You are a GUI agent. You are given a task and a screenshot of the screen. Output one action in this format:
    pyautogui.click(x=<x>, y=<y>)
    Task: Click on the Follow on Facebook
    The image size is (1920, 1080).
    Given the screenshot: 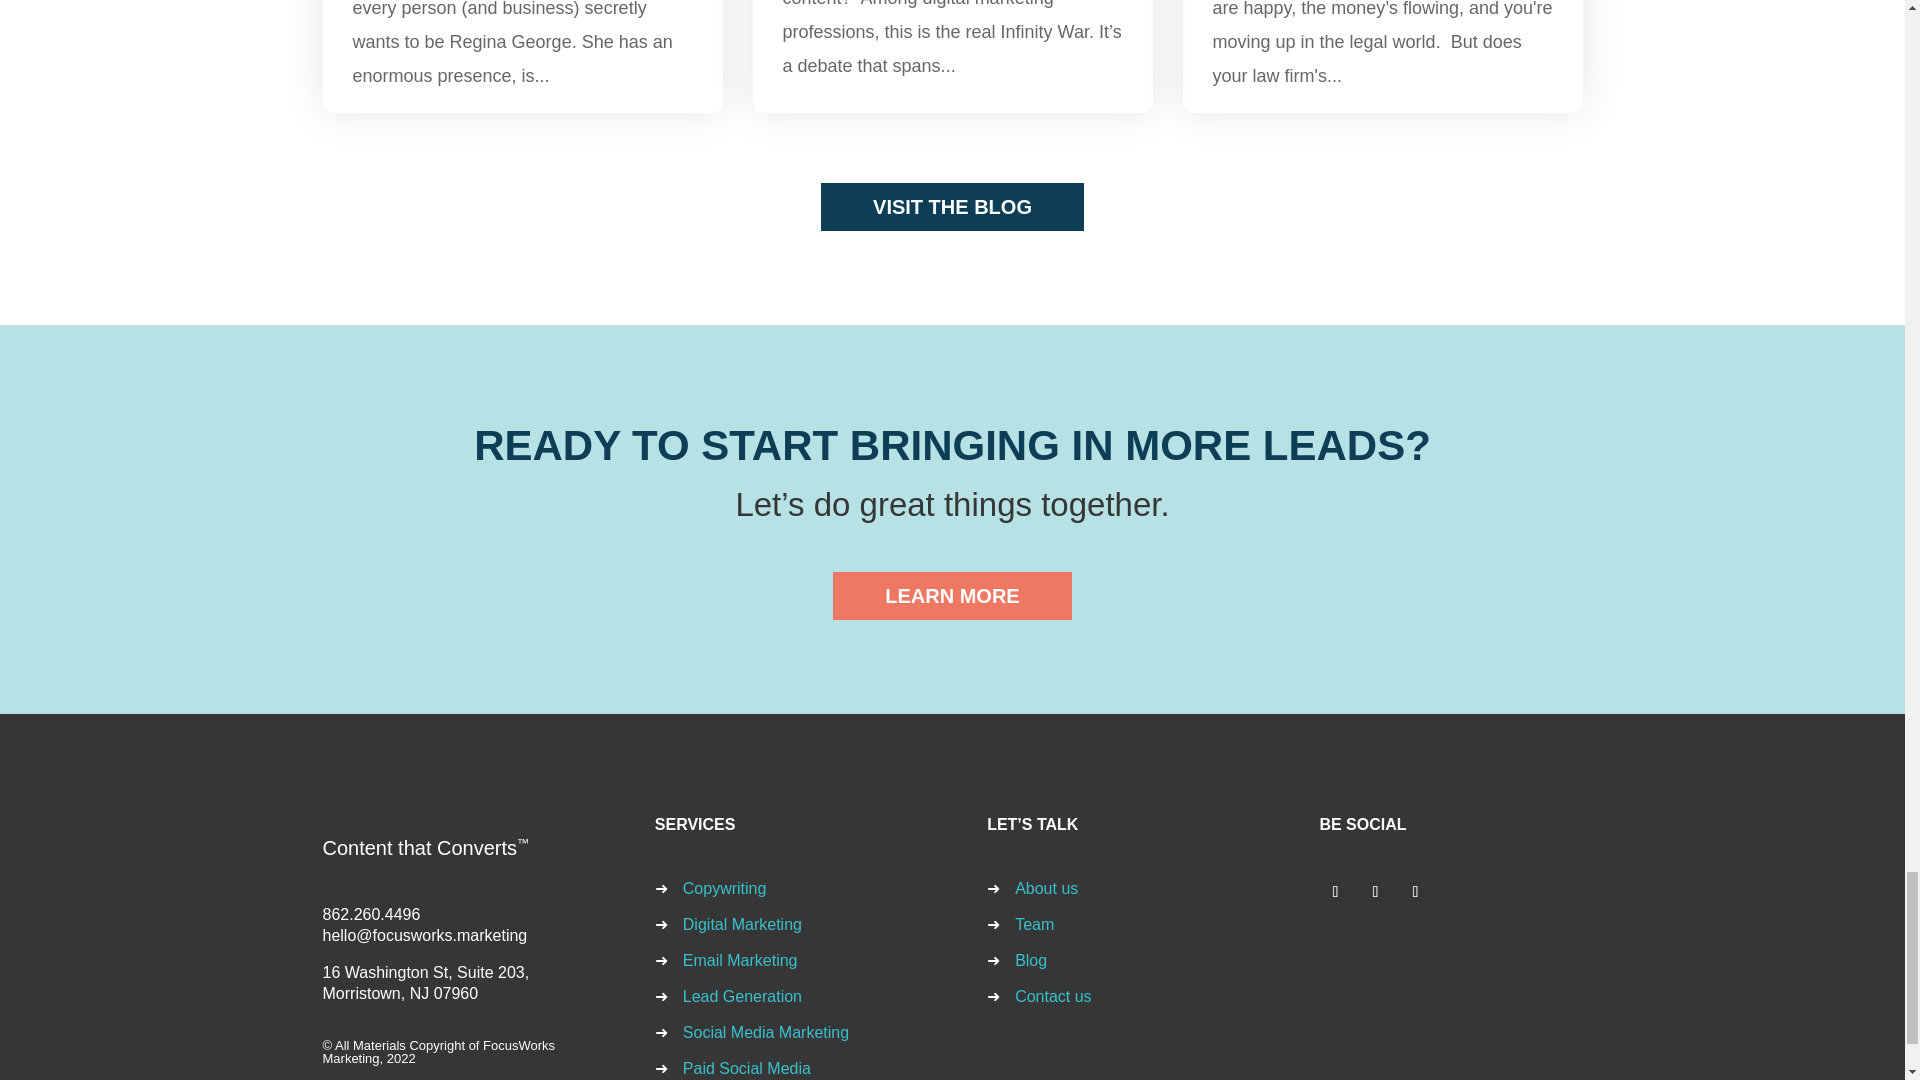 What is the action you would take?
    pyautogui.click(x=1414, y=892)
    